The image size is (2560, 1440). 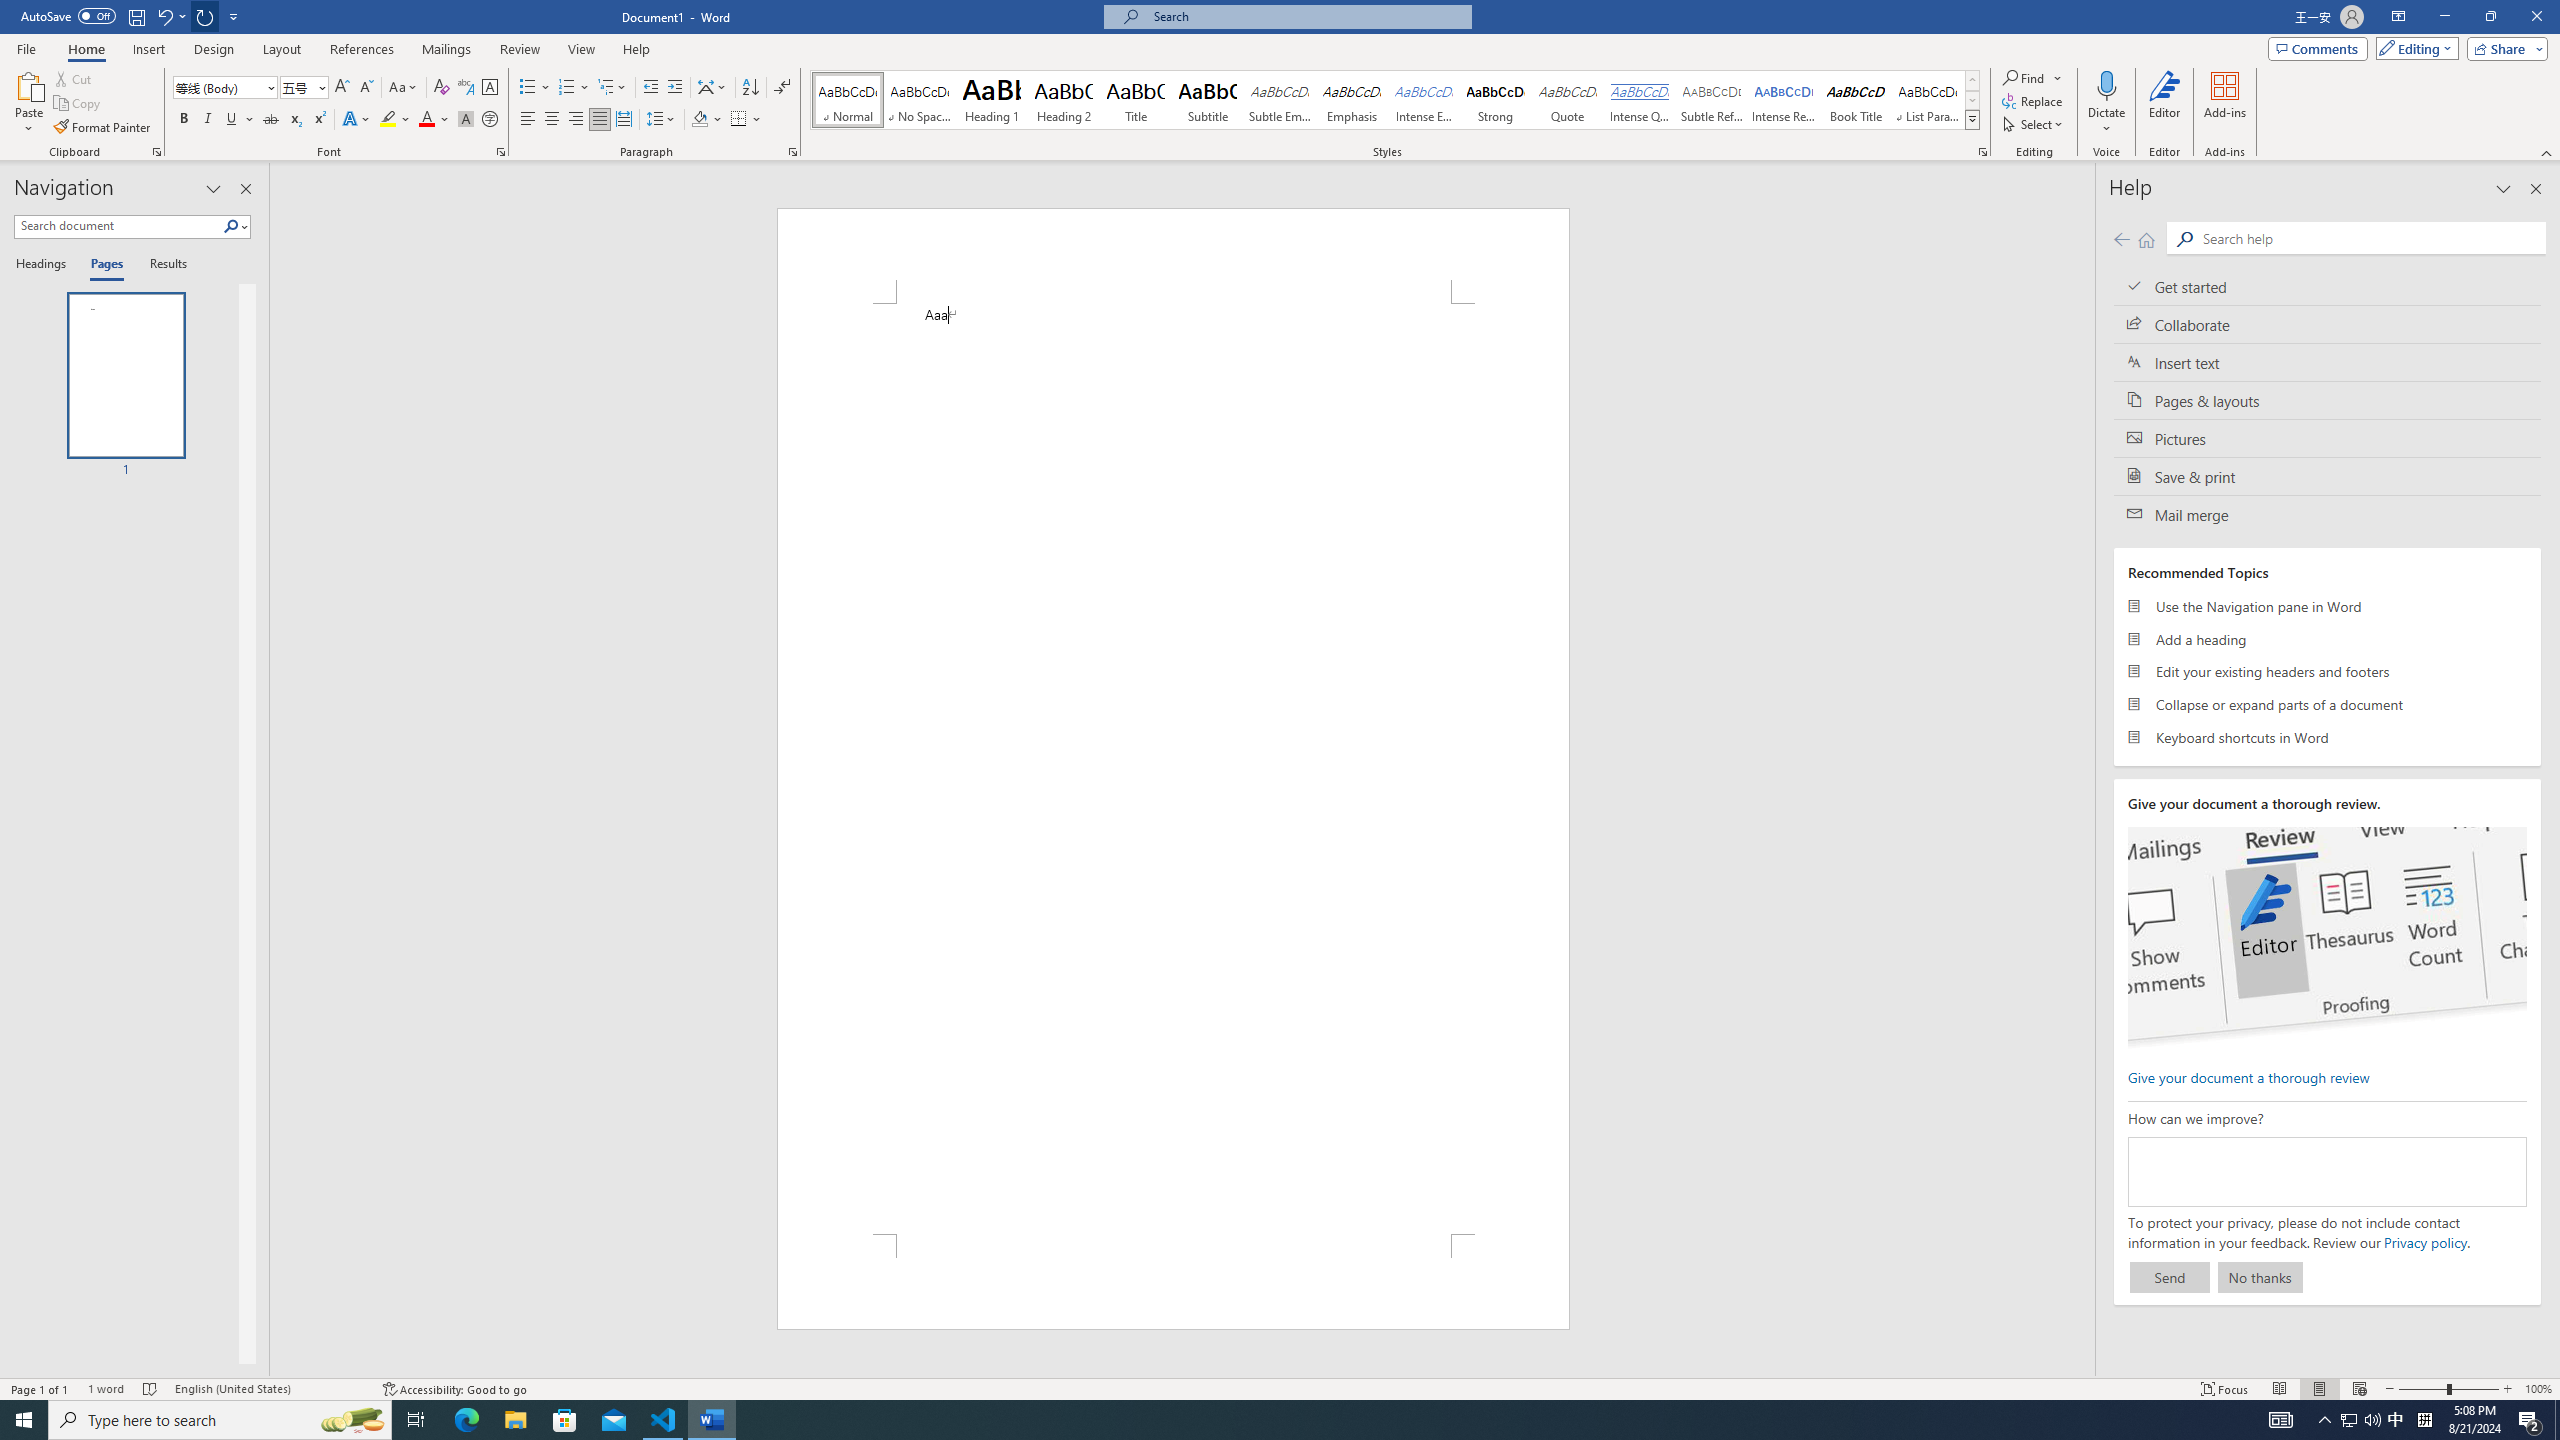 I want to click on Insert text, so click(x=2328, y=362).